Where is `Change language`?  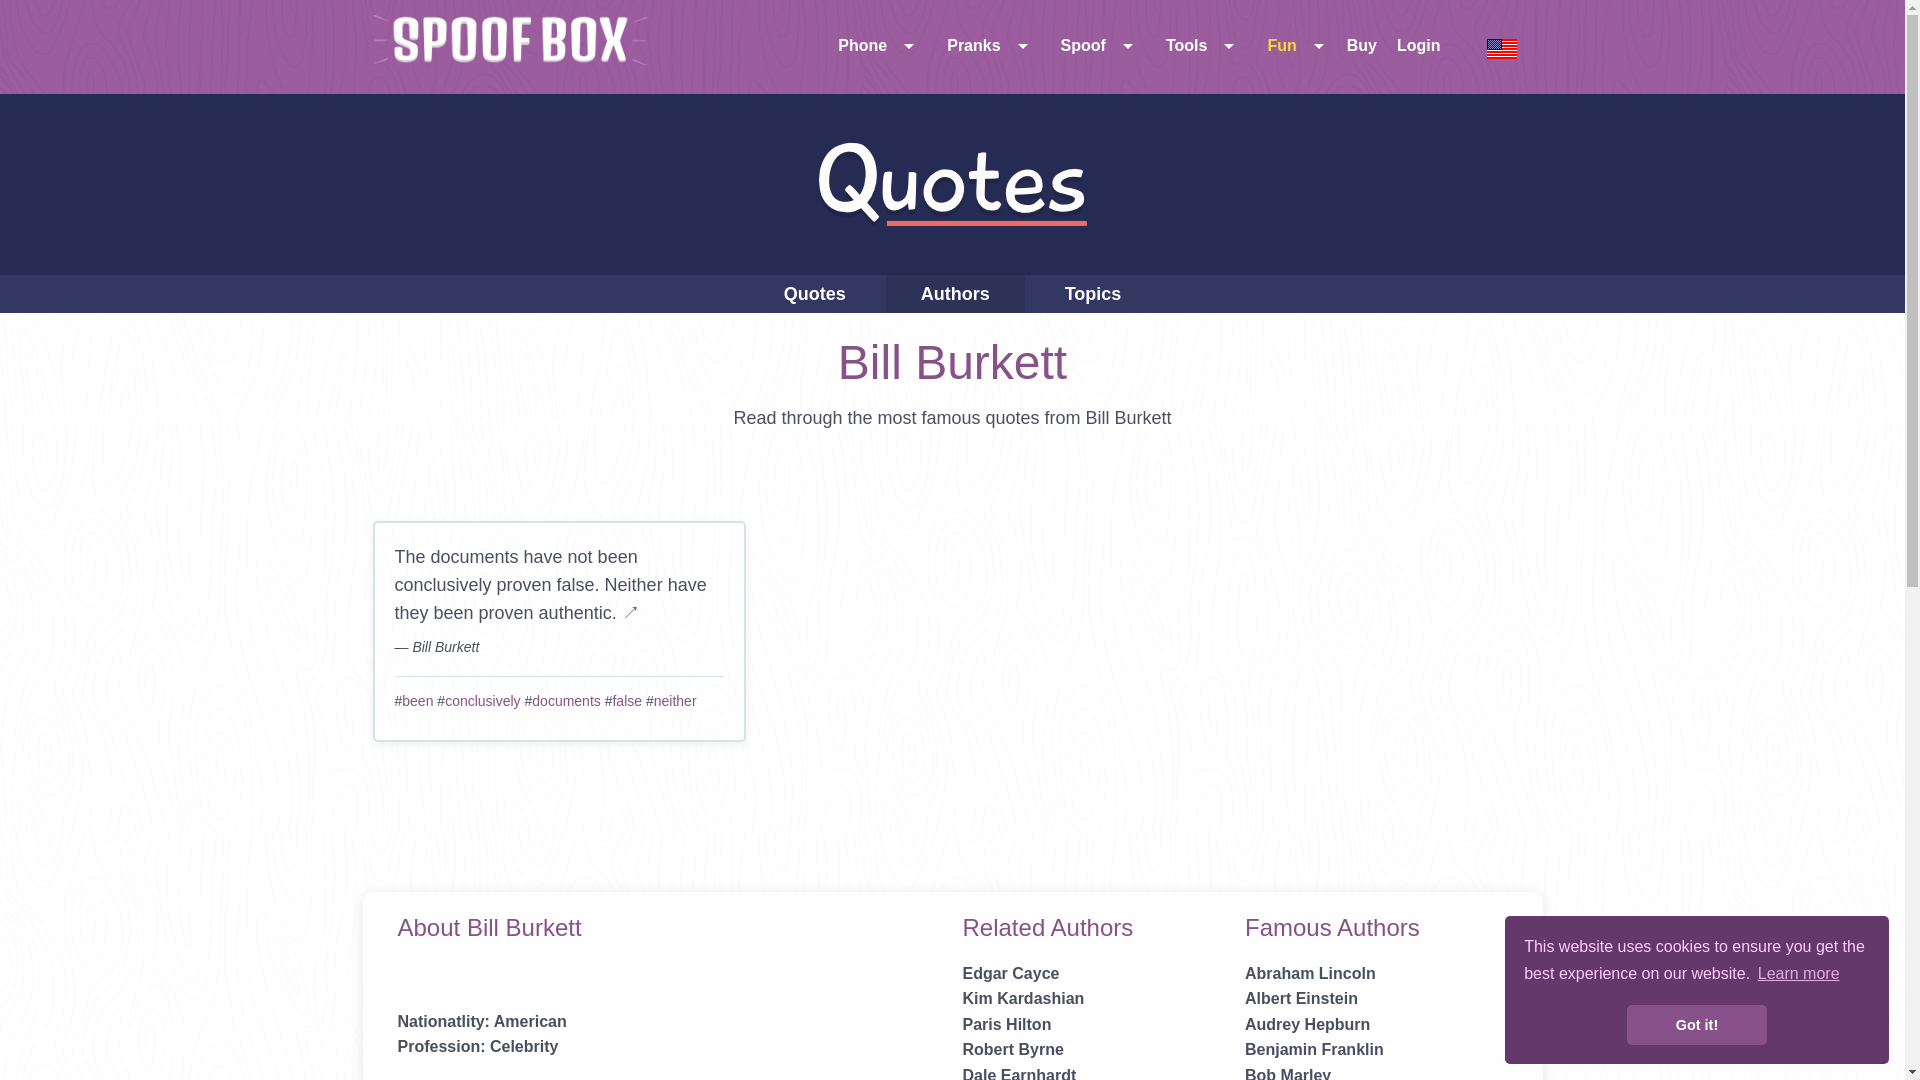
Change language is located at coordinates (1502, 47).